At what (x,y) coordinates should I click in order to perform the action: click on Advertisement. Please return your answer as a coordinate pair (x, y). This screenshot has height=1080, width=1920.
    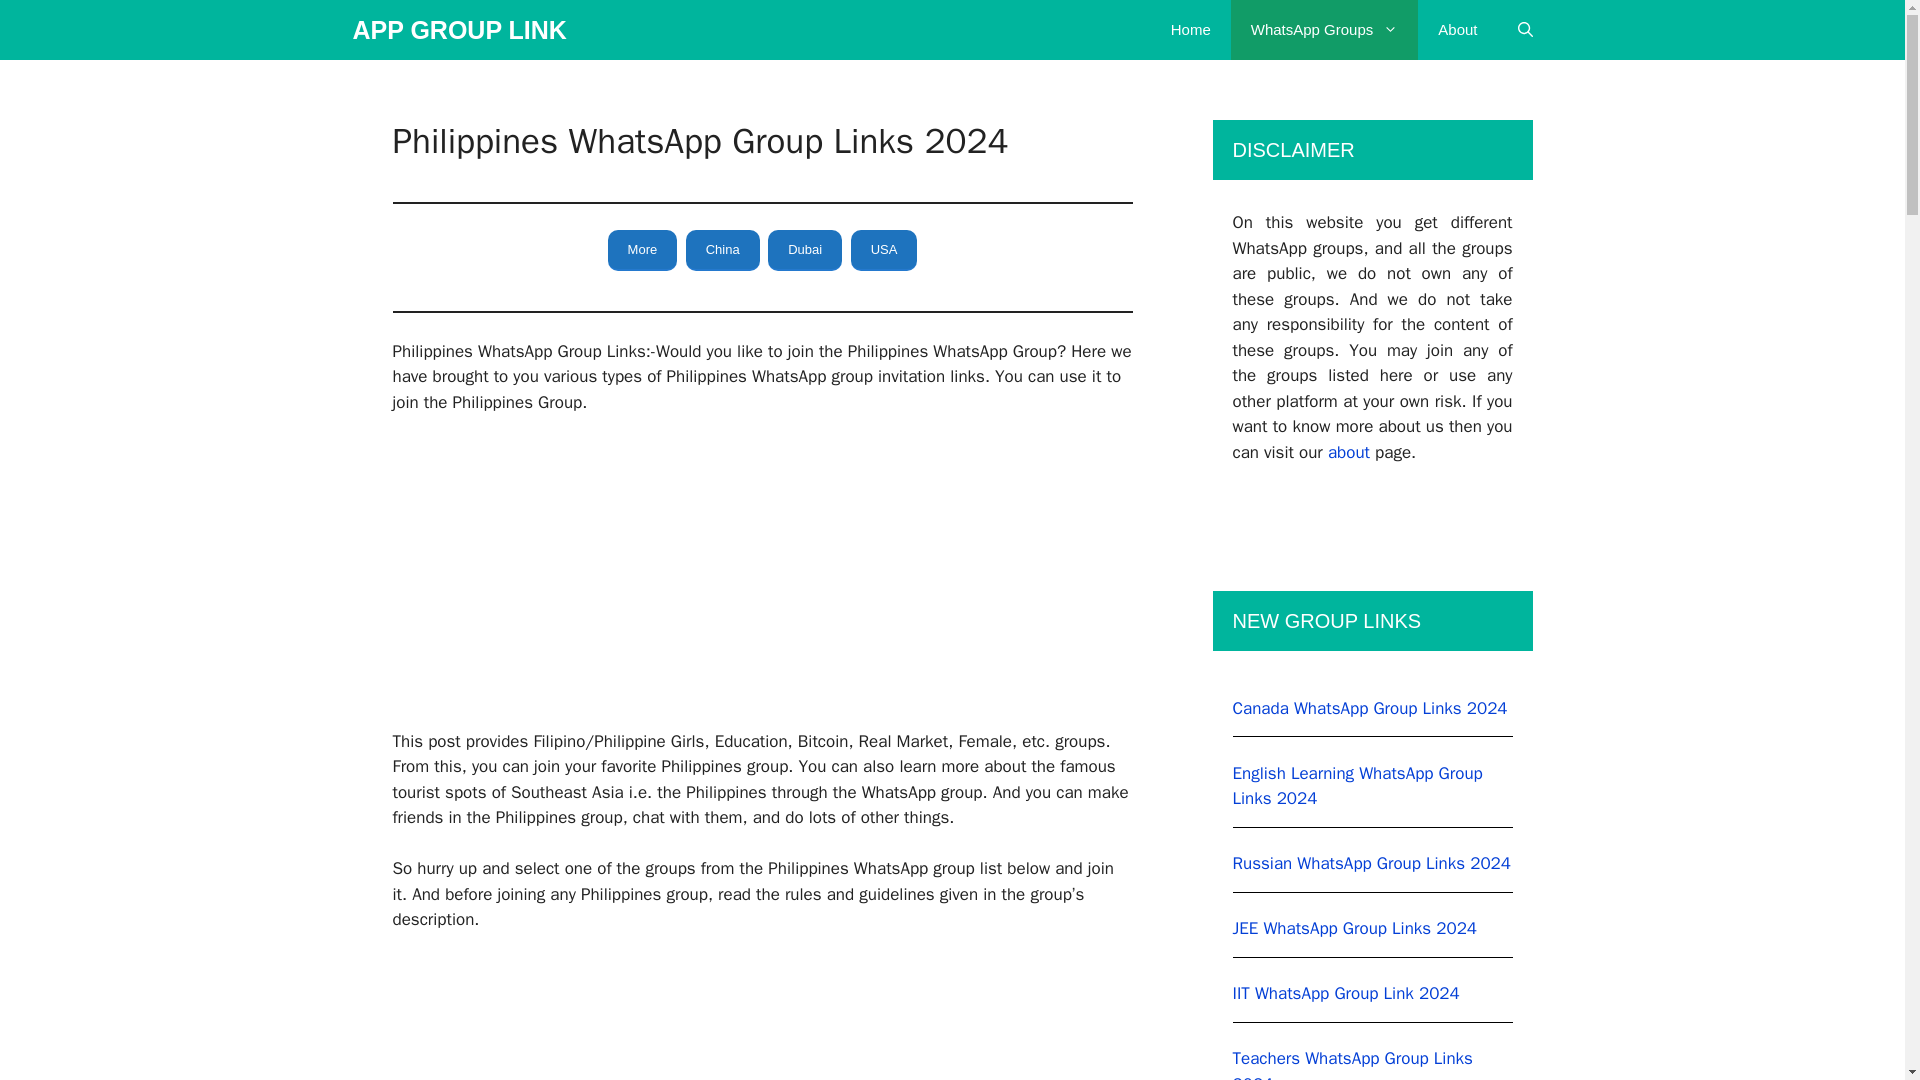
    Looking at the image, I should click on (762, 1018).